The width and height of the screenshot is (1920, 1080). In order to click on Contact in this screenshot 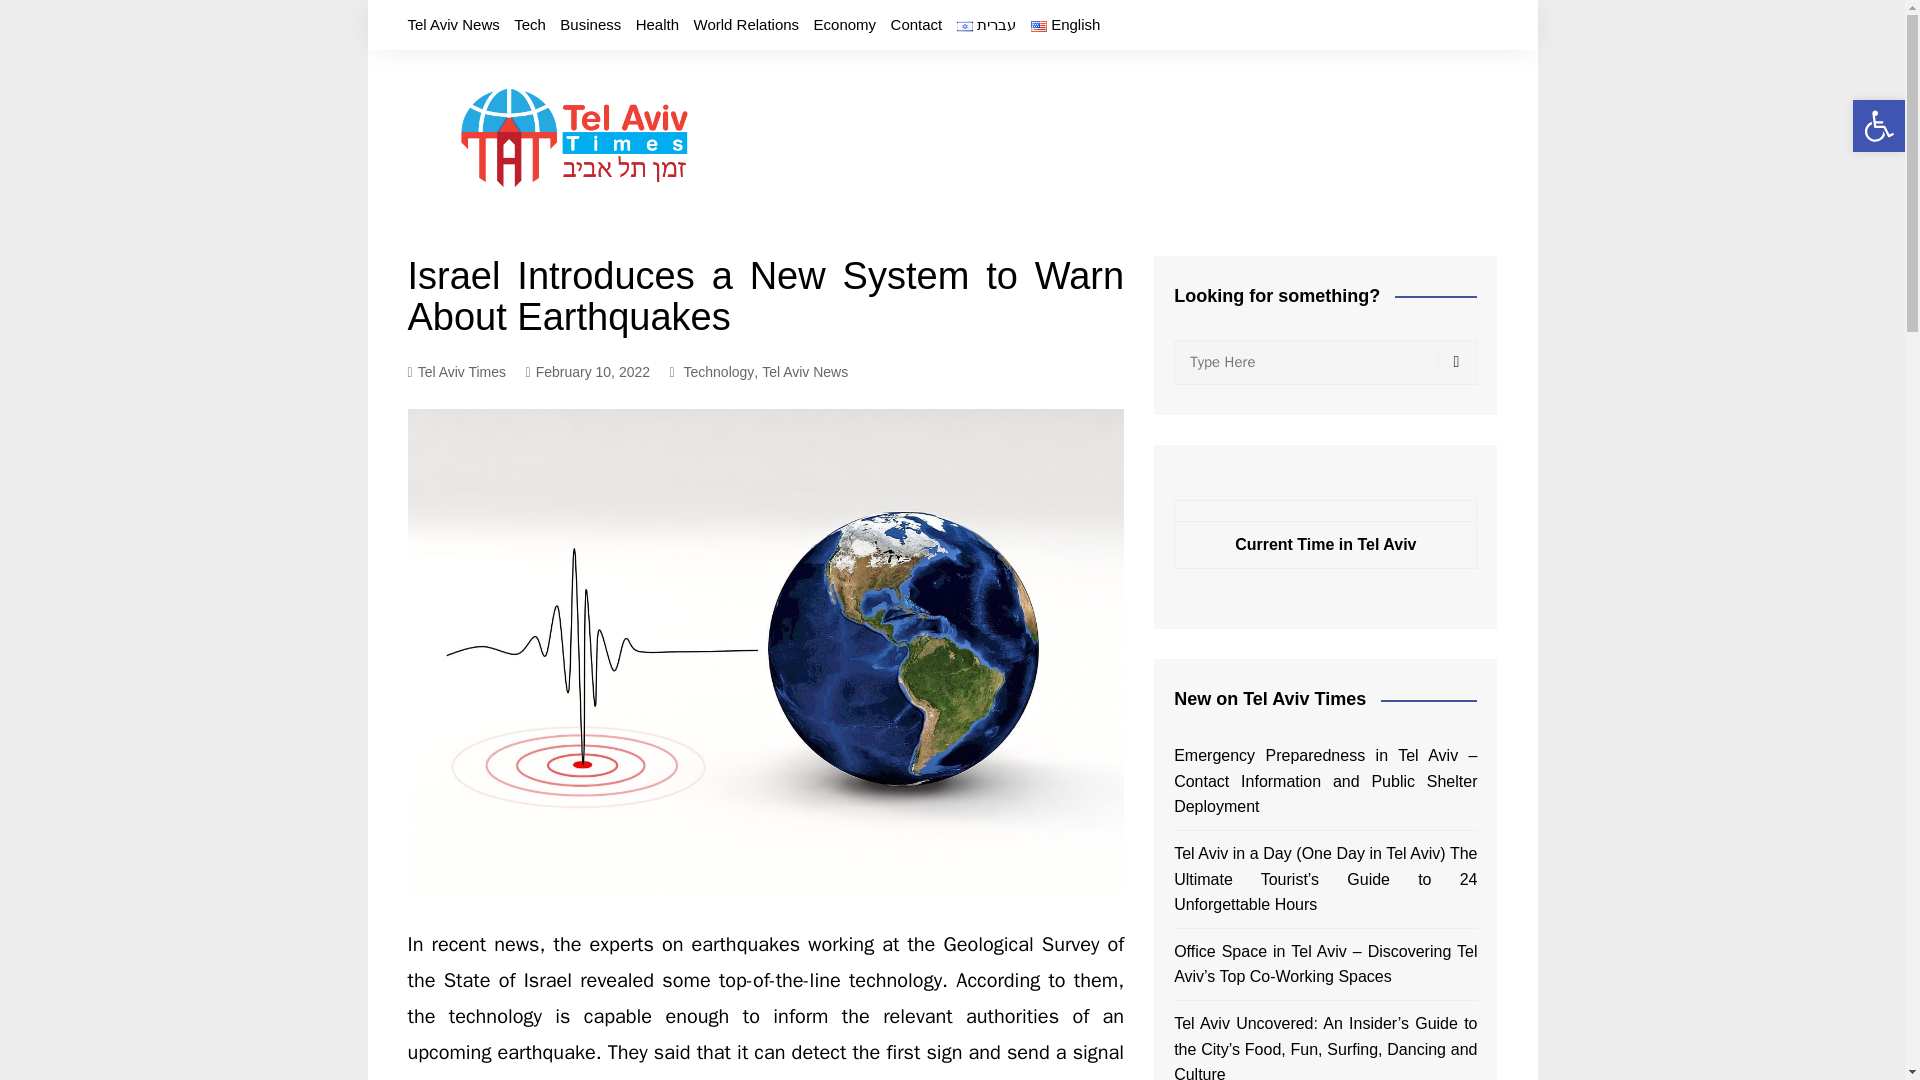, I will do `click(916, 24)`.